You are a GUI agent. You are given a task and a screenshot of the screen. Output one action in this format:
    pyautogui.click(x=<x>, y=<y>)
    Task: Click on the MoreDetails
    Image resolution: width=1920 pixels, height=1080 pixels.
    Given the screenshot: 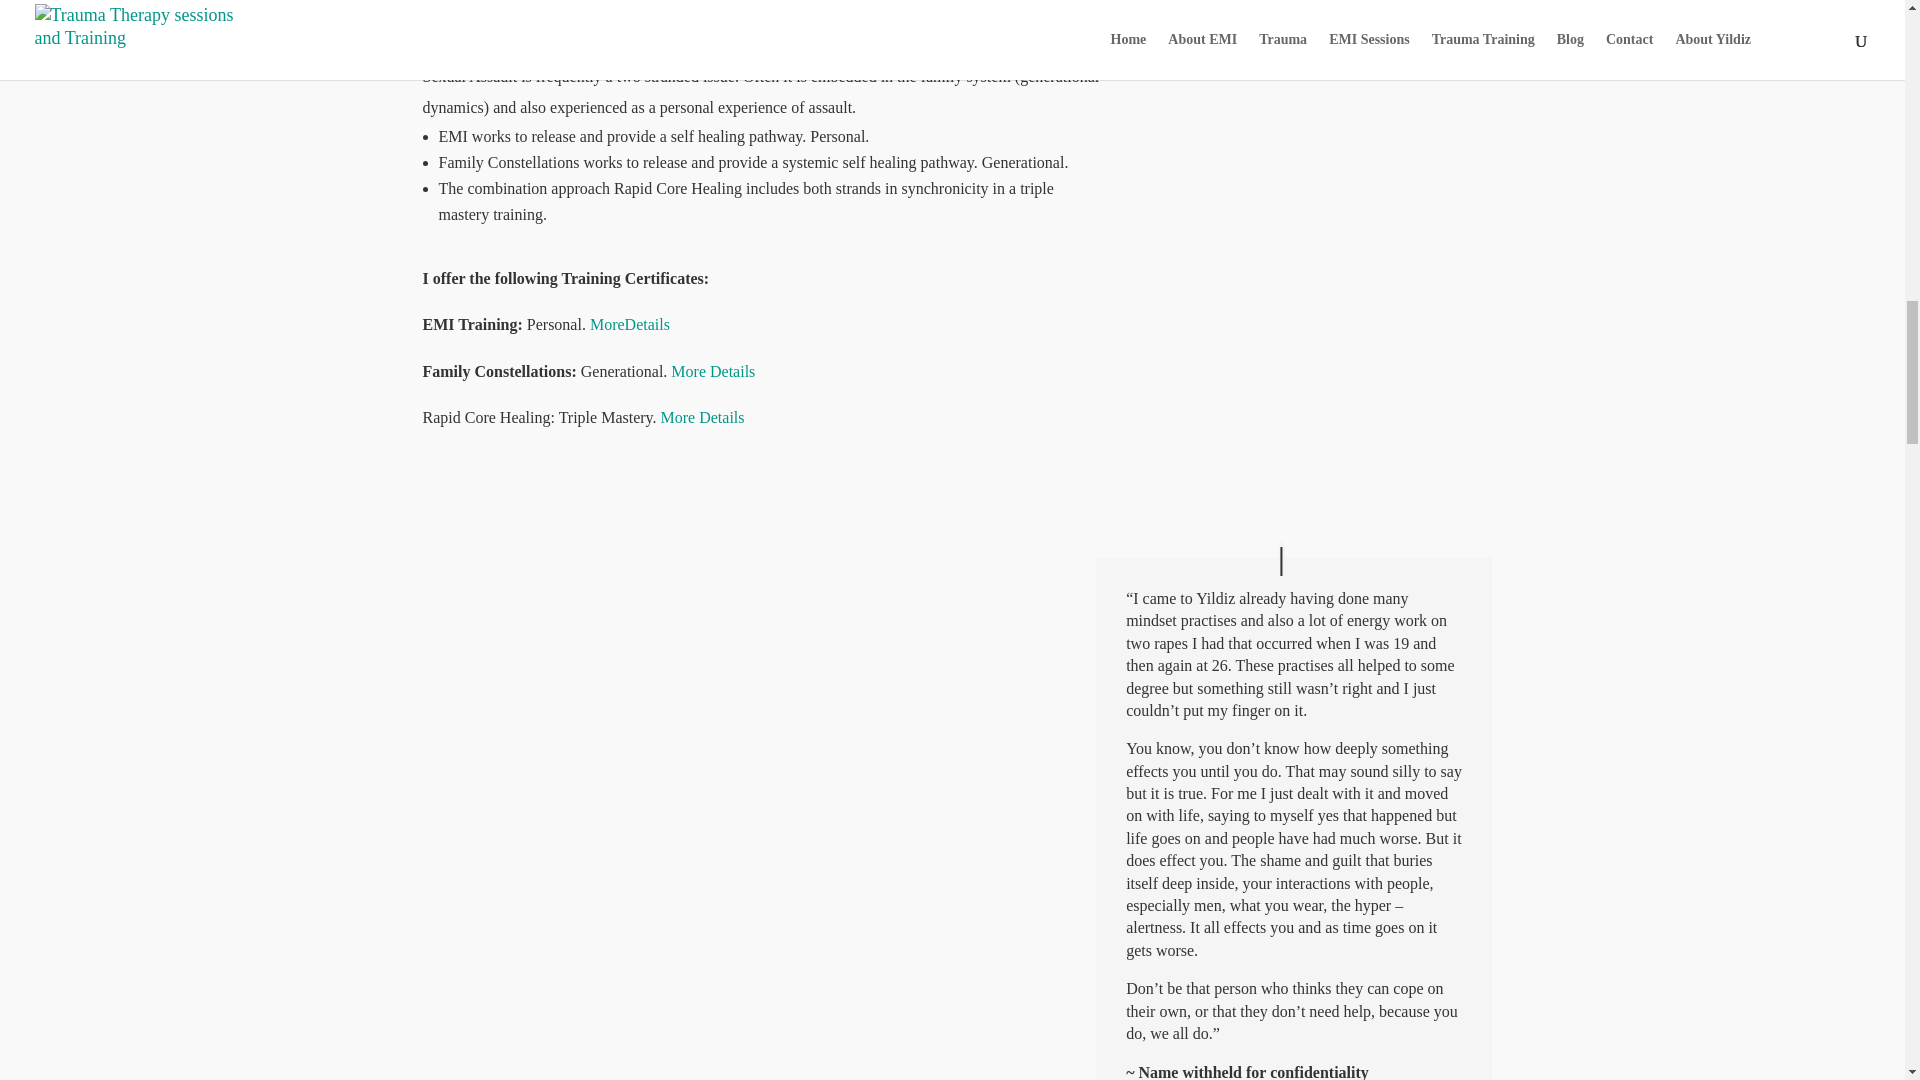 What is the action you would take?
    pyautogui.click(x=630, y=324)
    